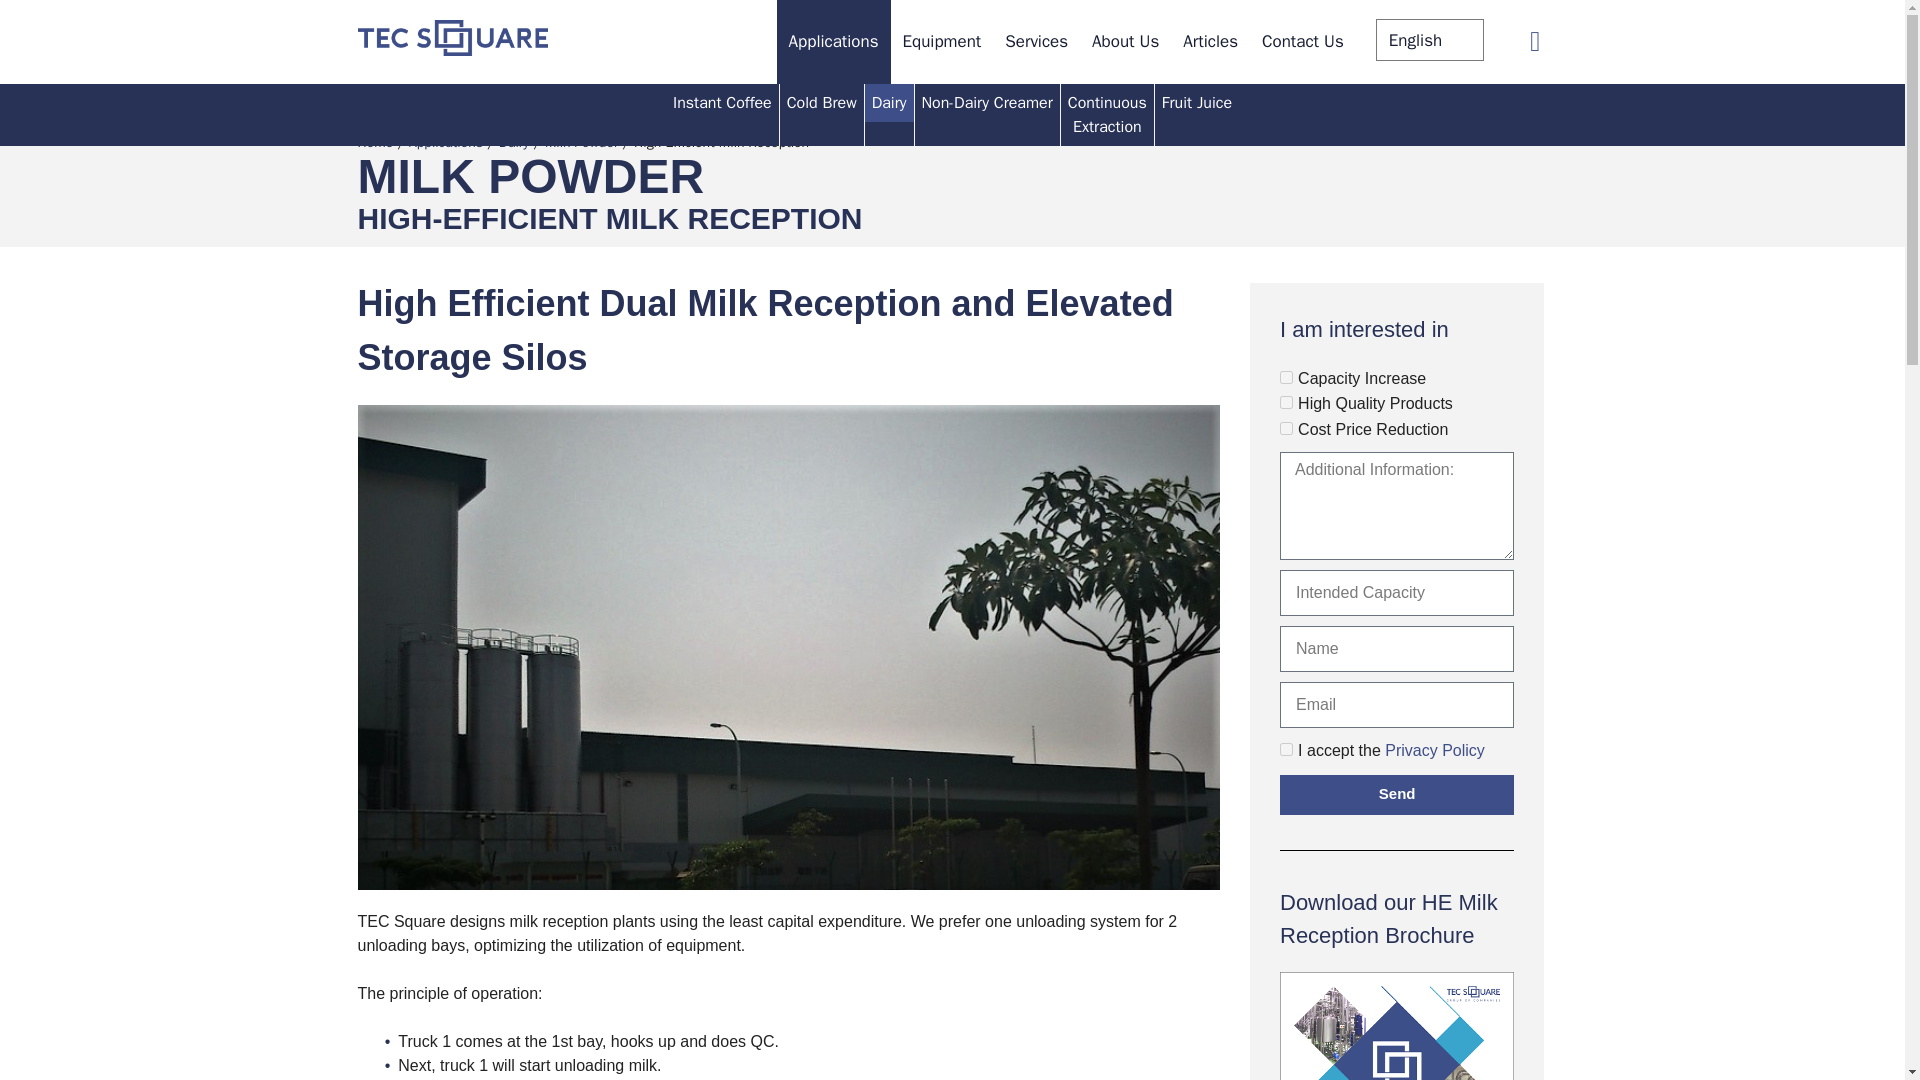 The width and height of the screenshot is (1920, 1080). Describe the element at coordinates (1286, 428) in the screenshot. I see `Cost Price Reduction` at that location.